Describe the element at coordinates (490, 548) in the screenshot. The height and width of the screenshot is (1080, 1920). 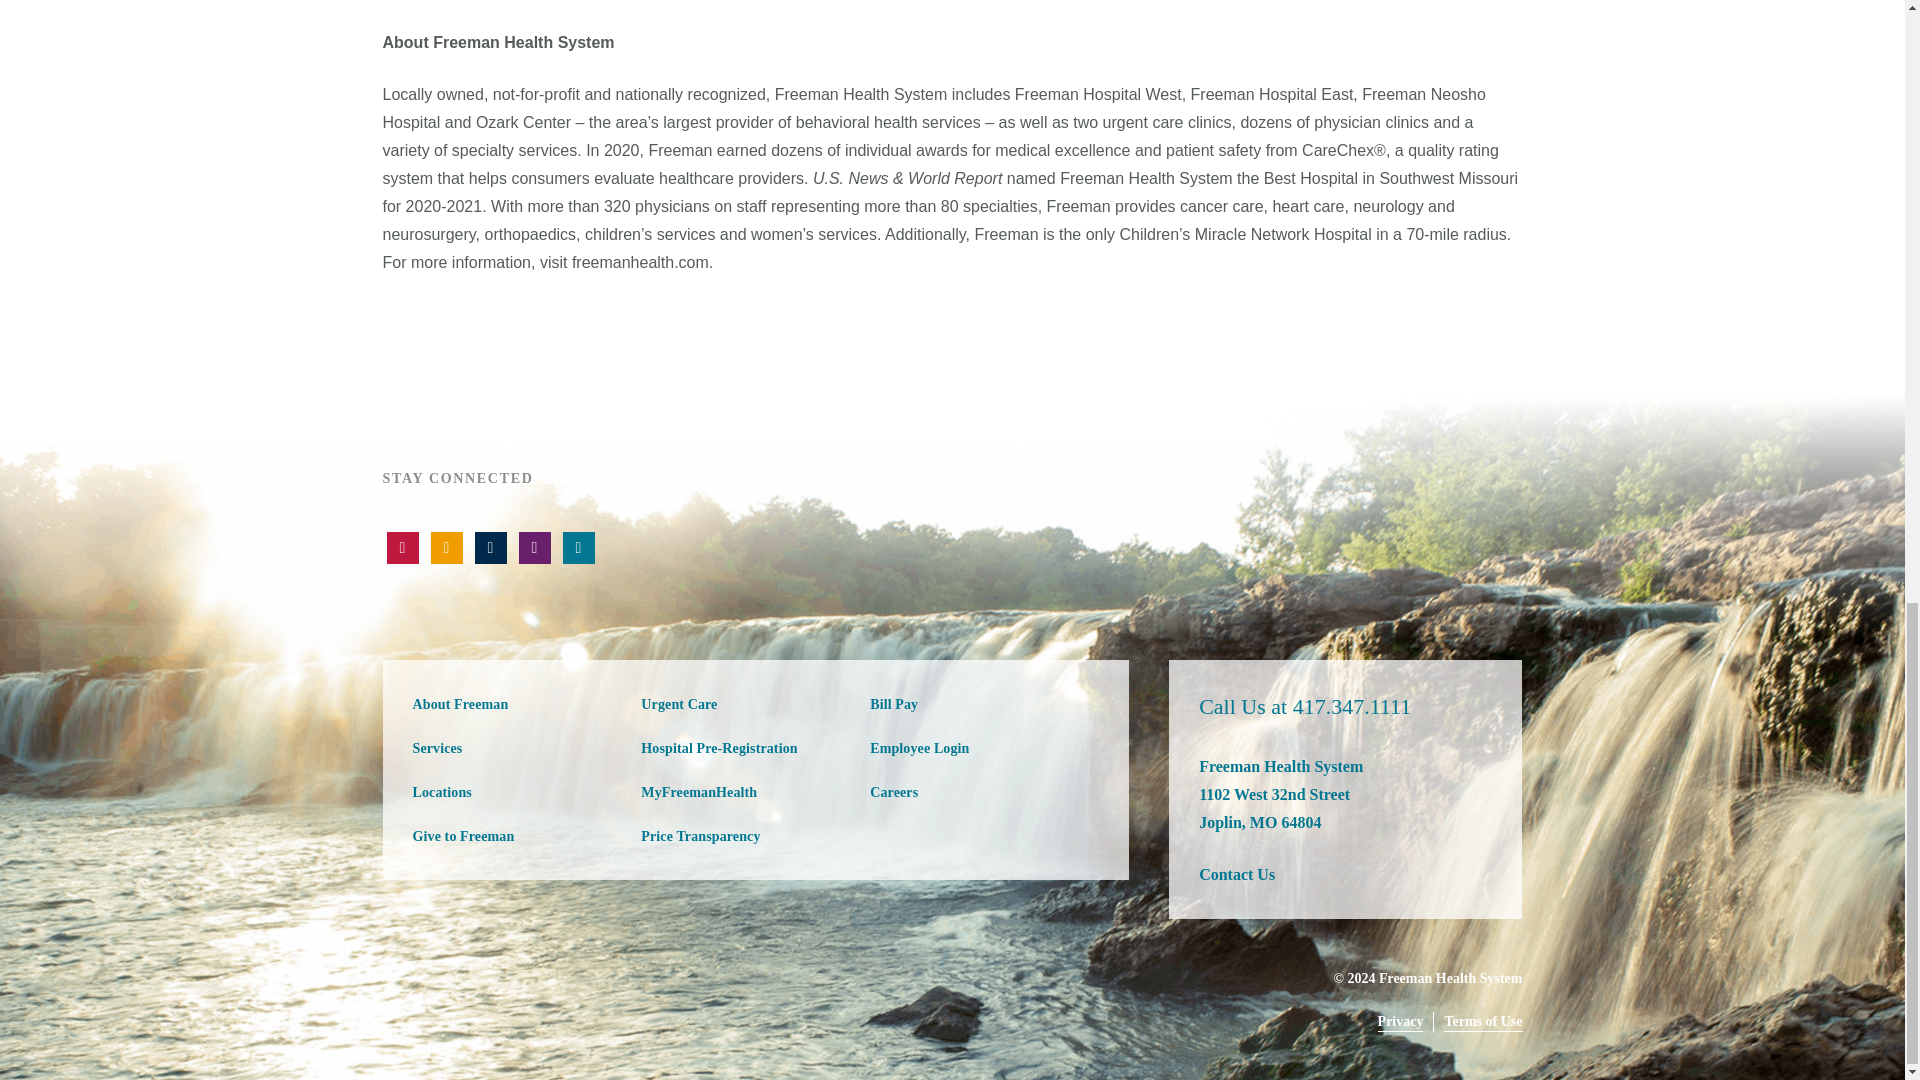
I see `Facebook` at that location.